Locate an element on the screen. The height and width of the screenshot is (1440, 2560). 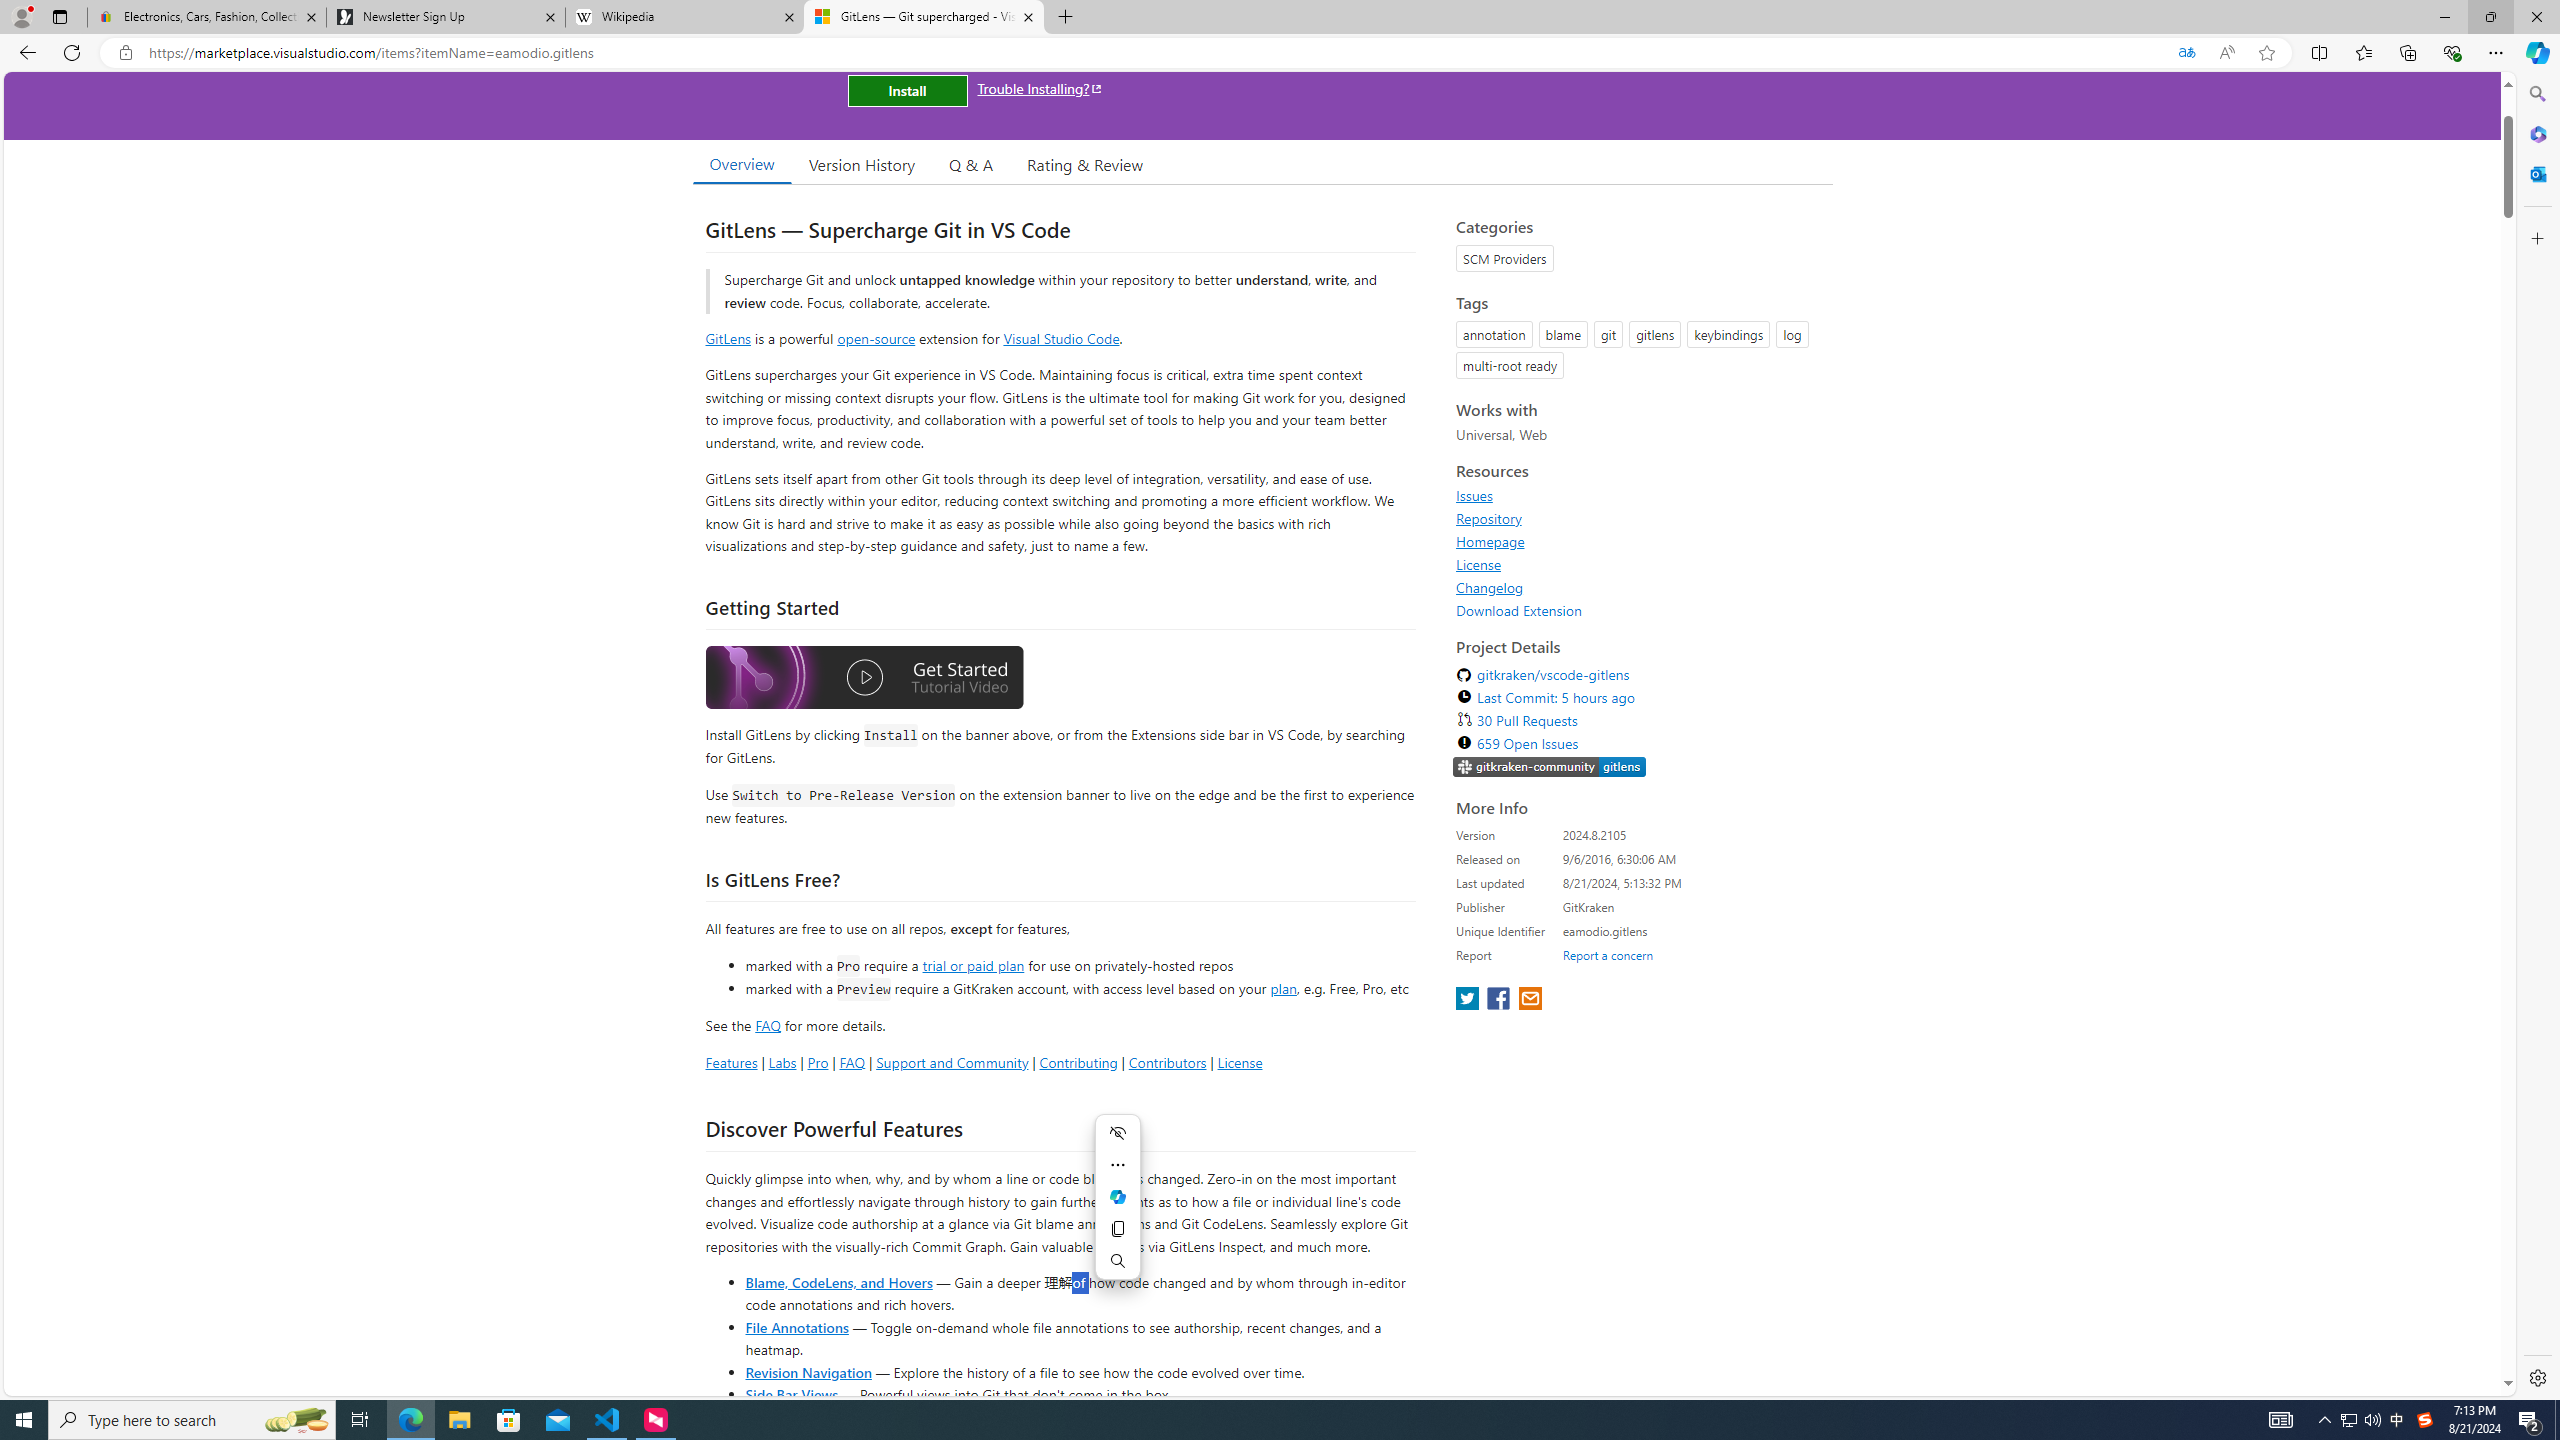
Issues is located at coordinates (1638, 496).